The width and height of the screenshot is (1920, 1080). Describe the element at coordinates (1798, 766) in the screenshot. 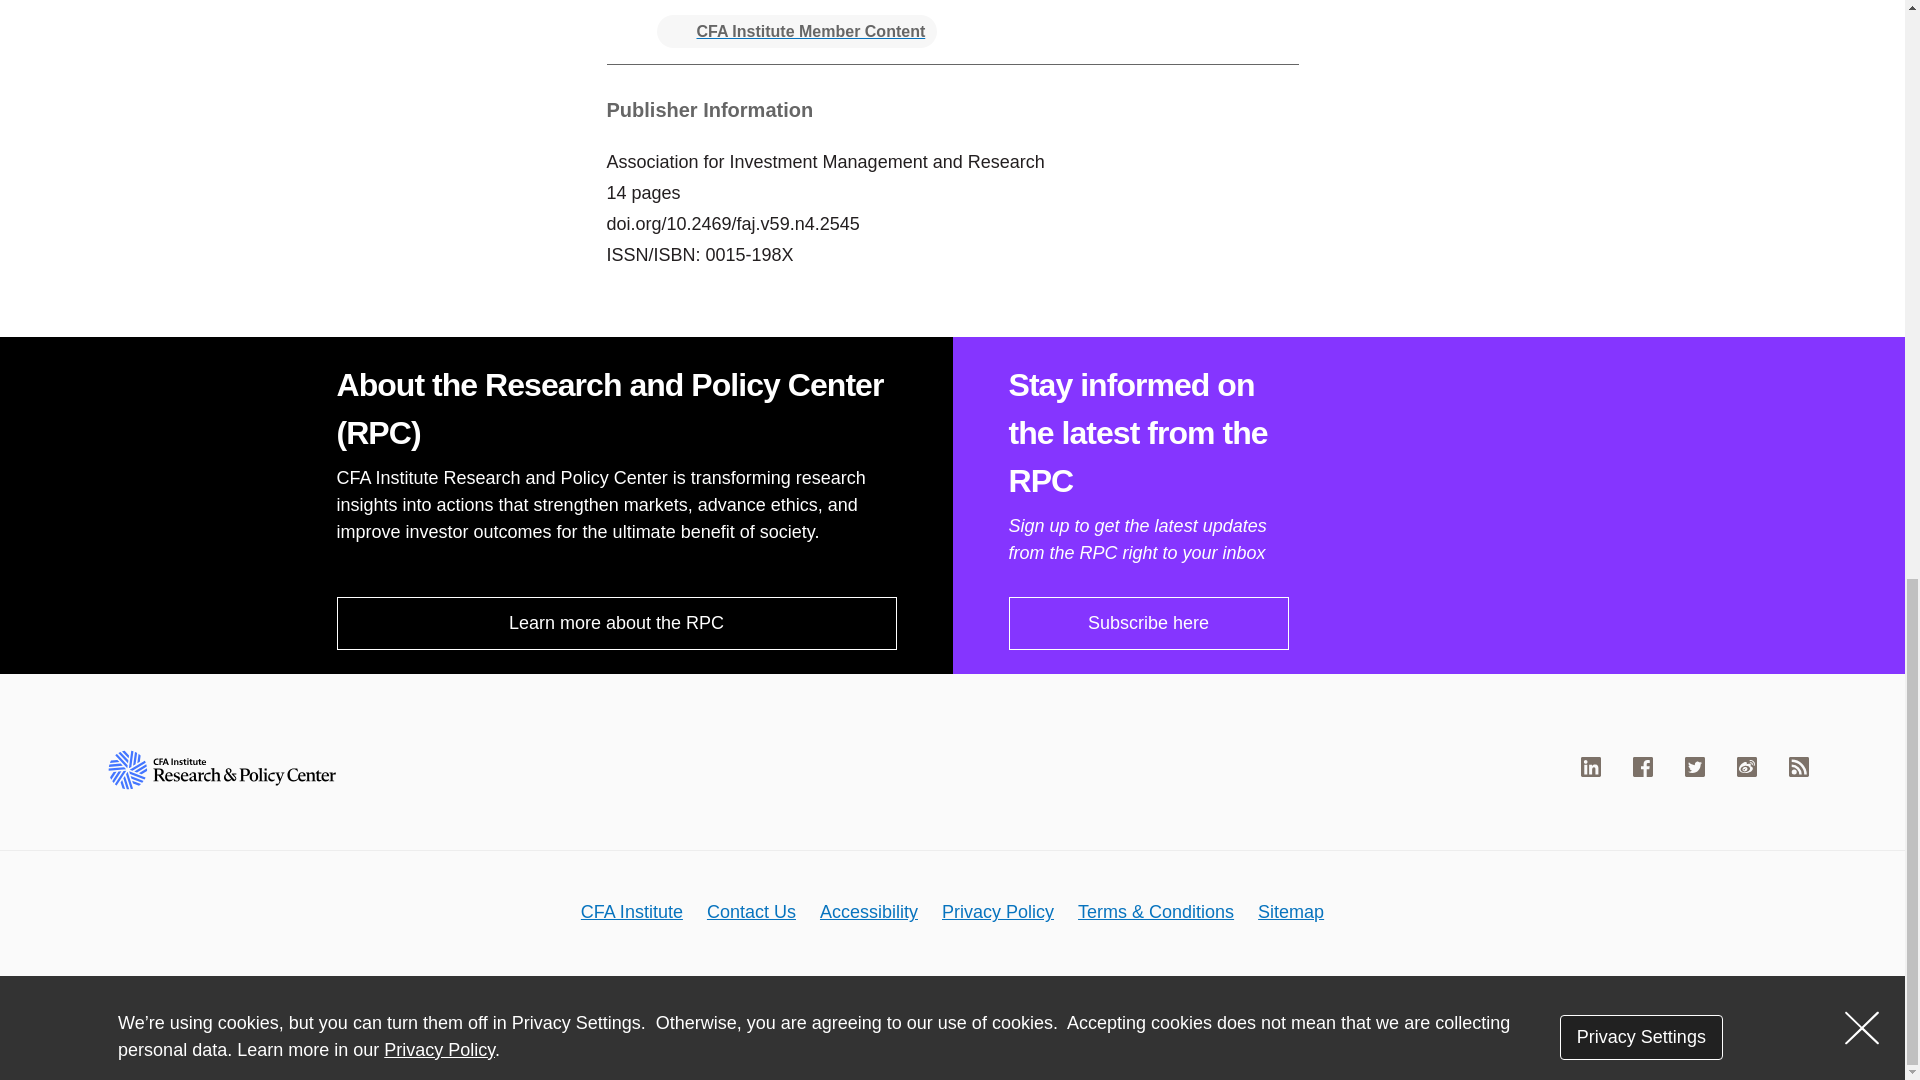

I see `CFA Institute Research and Policy Center RSS` at that location.